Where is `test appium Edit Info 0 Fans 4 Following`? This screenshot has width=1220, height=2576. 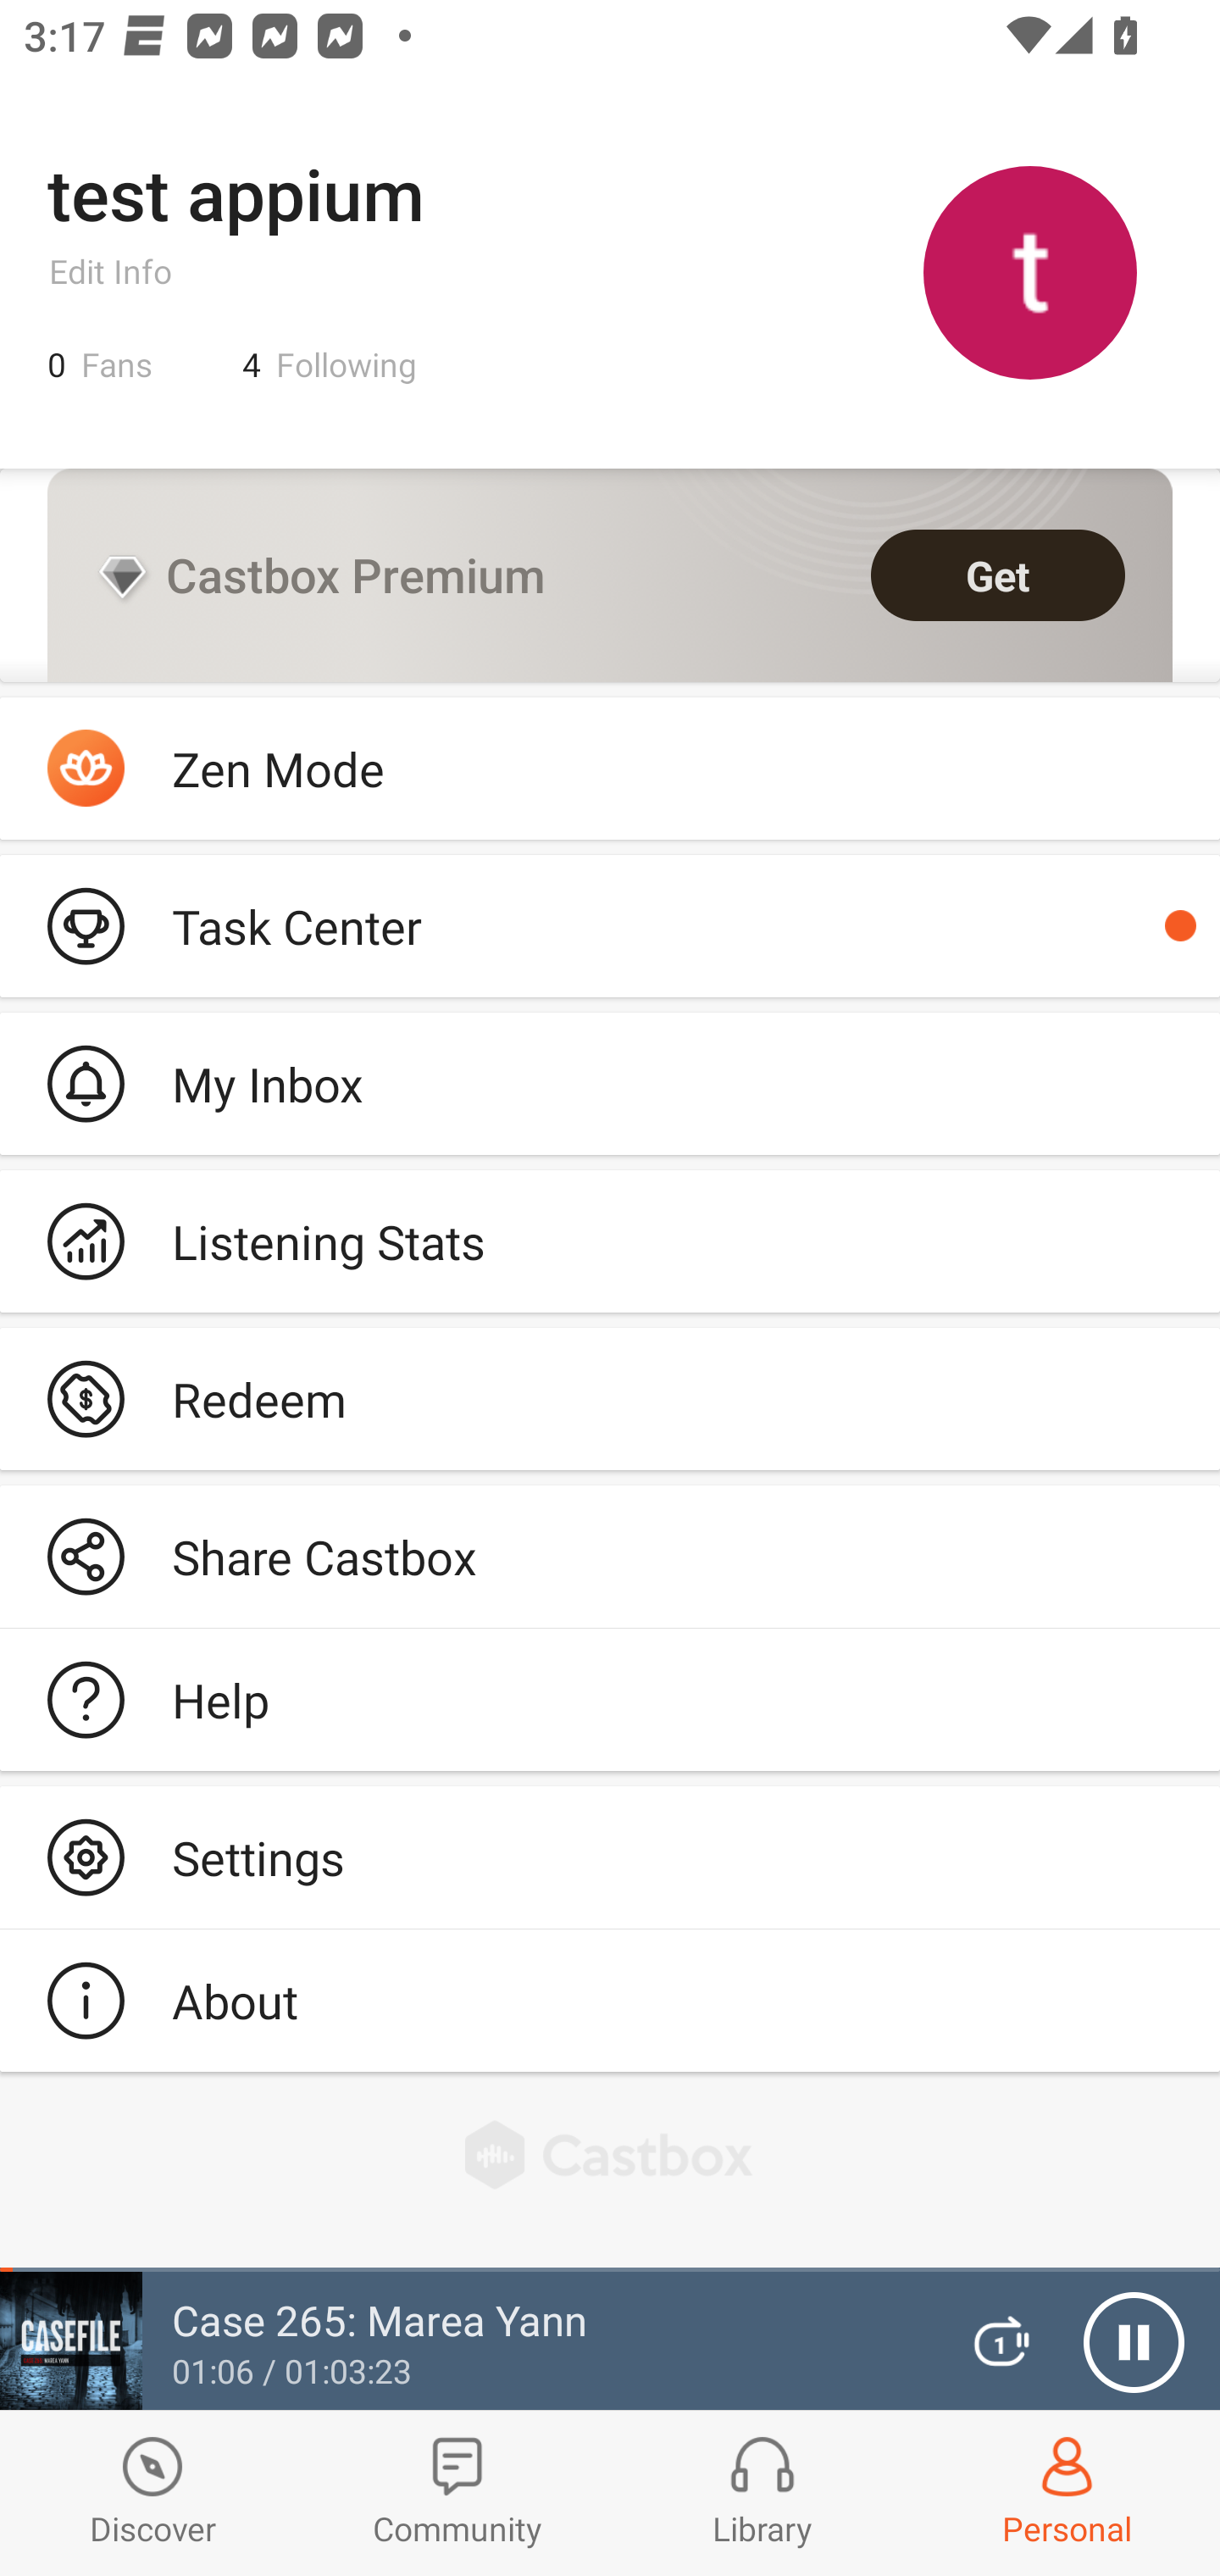
test appium Edit Info 0 Fans 4 Following is located at coordinates (610, 271).